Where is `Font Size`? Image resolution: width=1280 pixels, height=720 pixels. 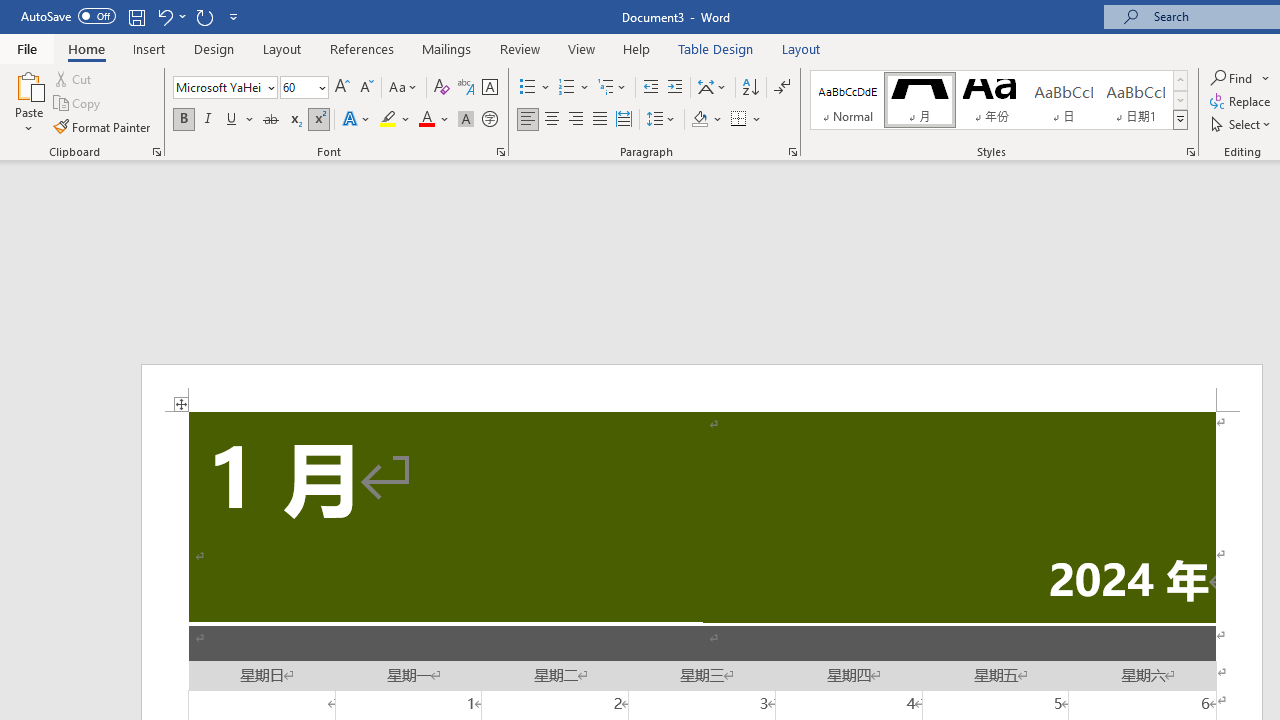 Font Size is located at coordinates (298, 87).